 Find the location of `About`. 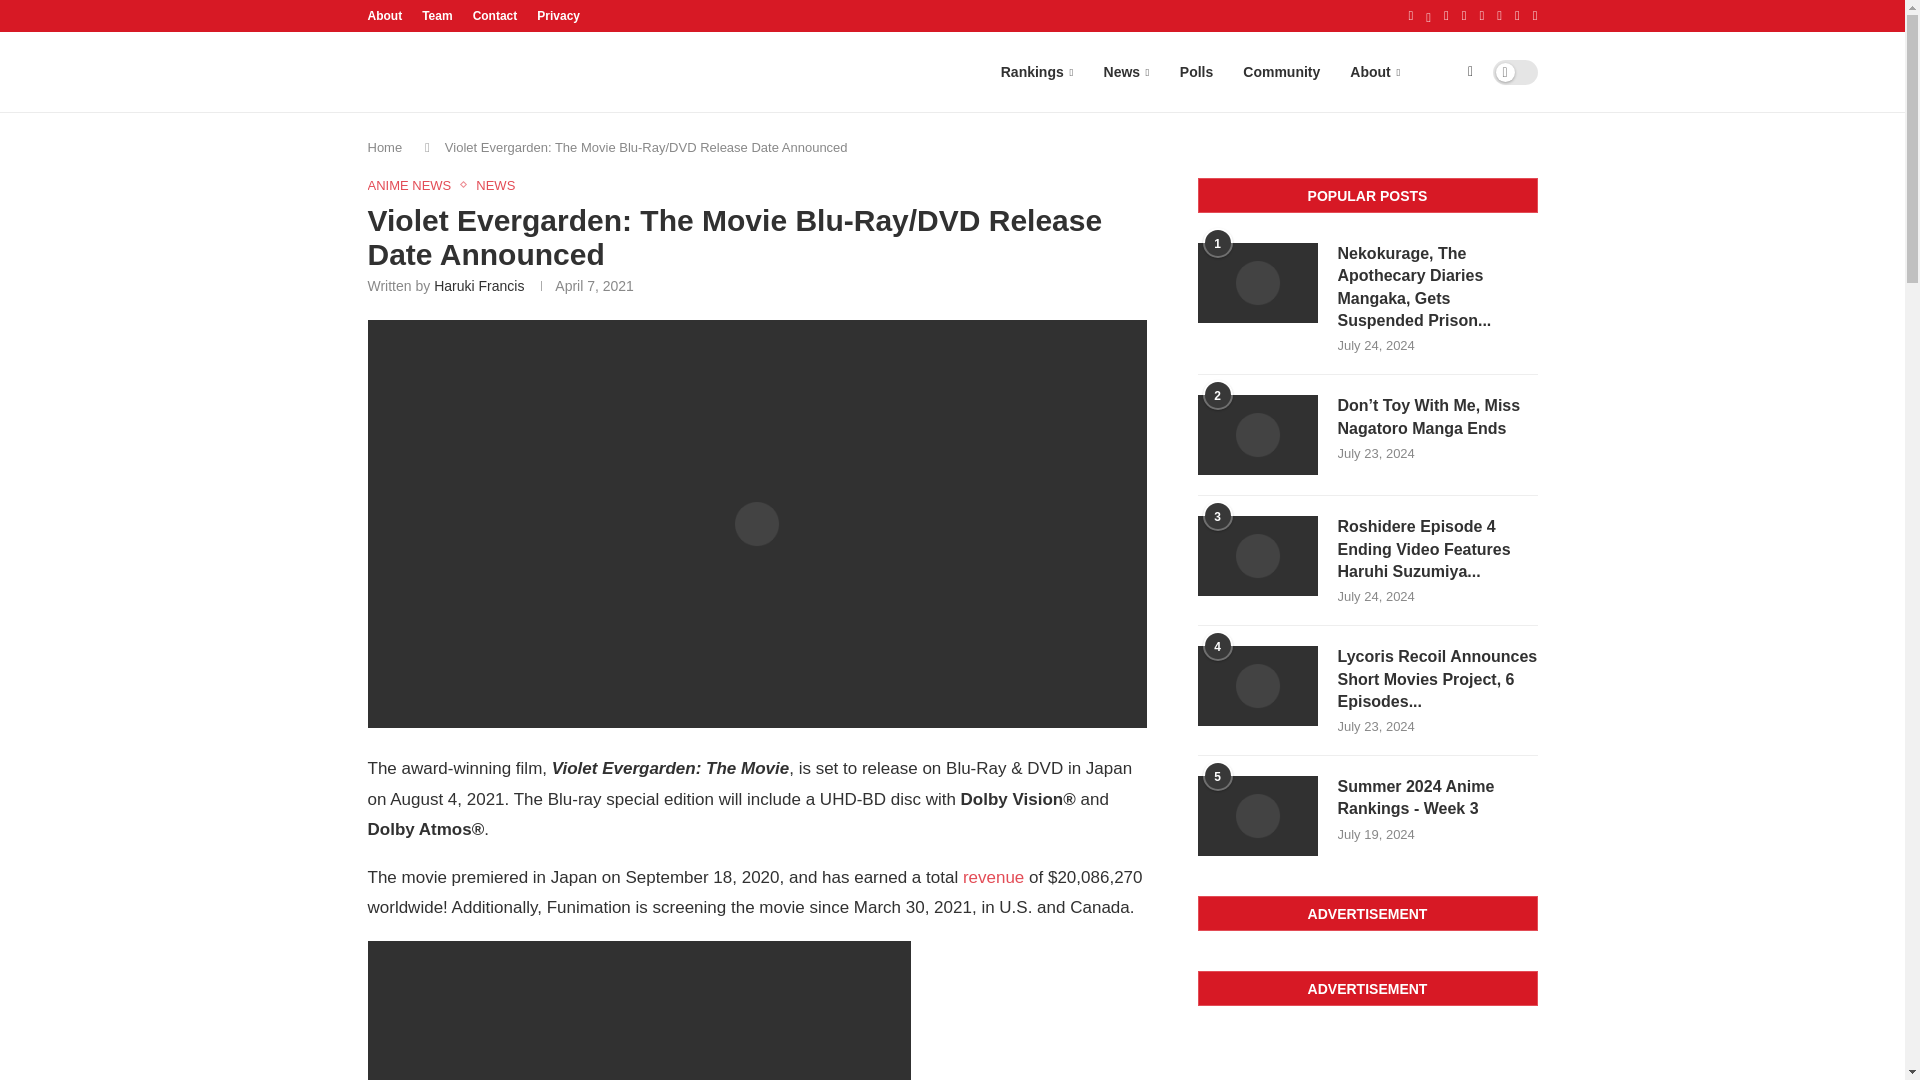

About is located at coordinates (1374, 72).